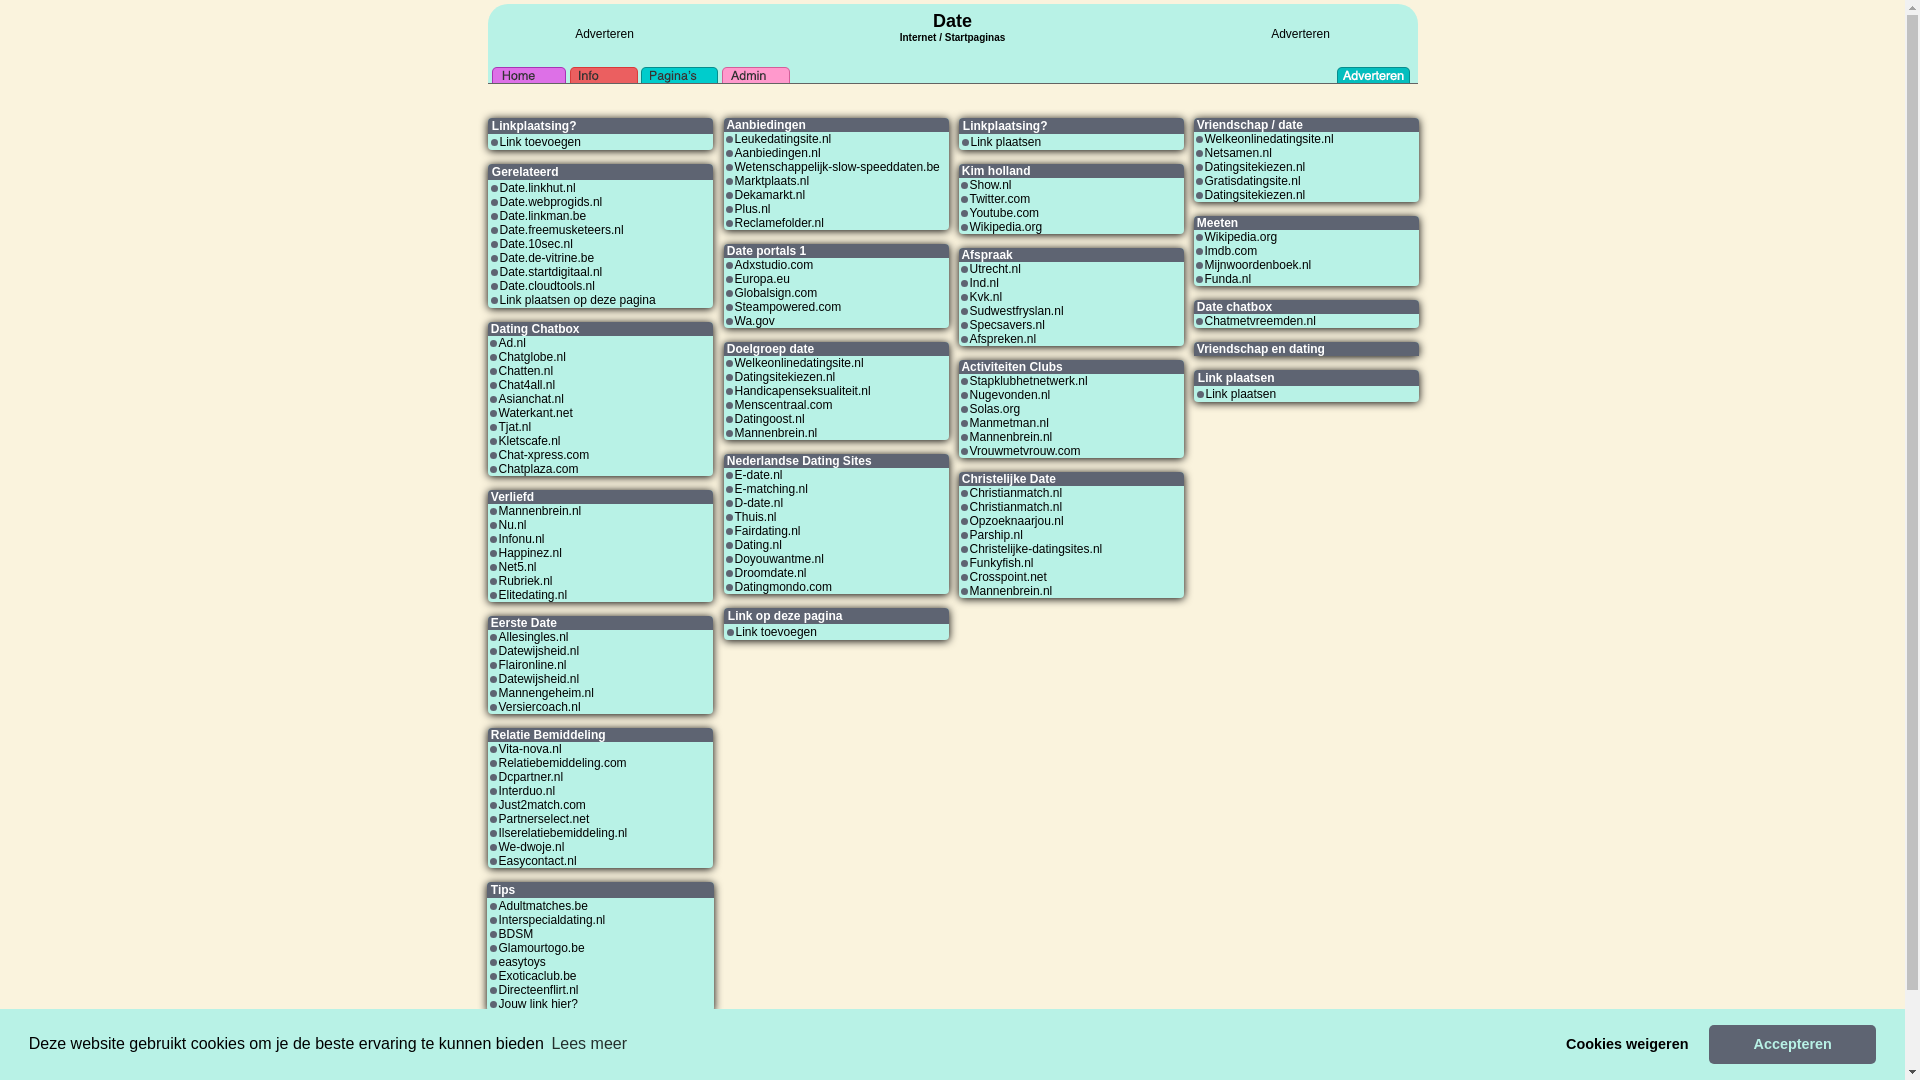 This screenshot has height=1080, width=1920. Describe the element at coordinates (770, 573) in the screenshot. I see `Droomdate.nl` at that location.